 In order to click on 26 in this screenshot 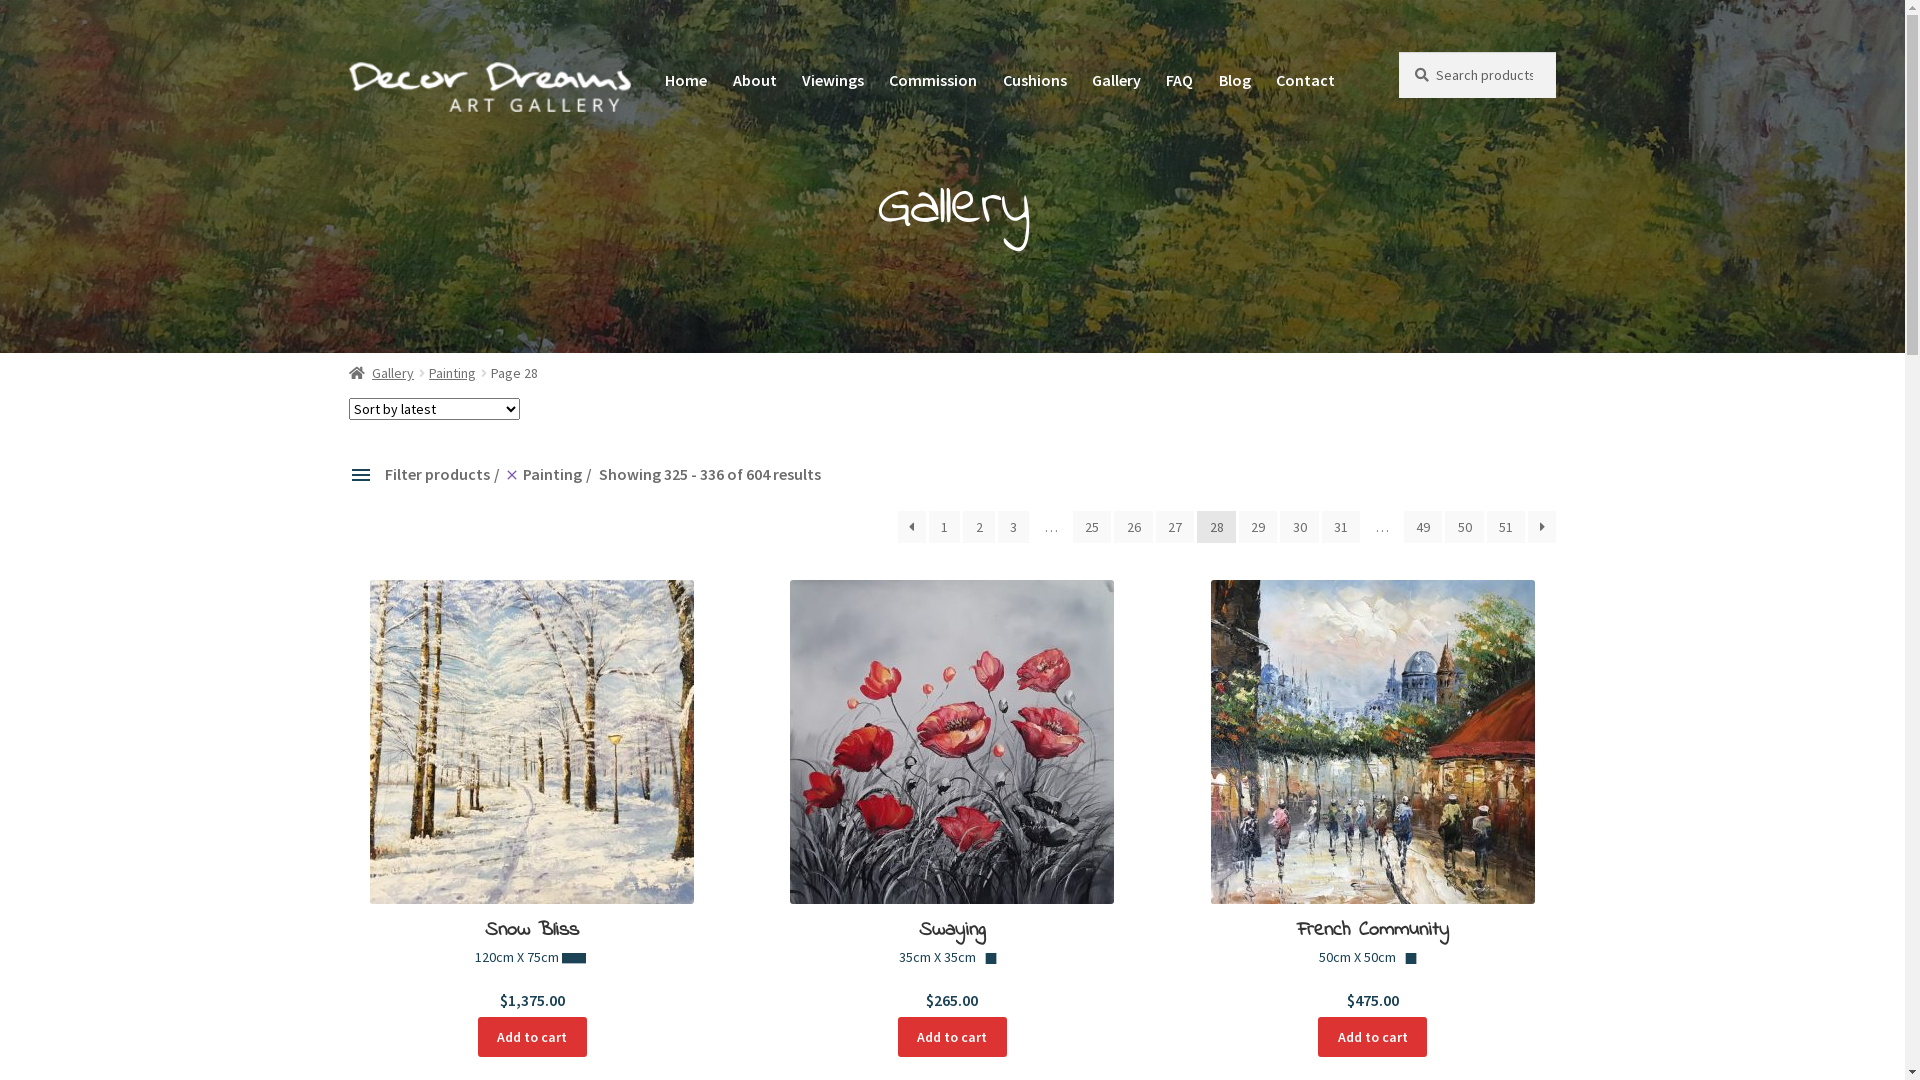, I will do `click(1134, 527)`.